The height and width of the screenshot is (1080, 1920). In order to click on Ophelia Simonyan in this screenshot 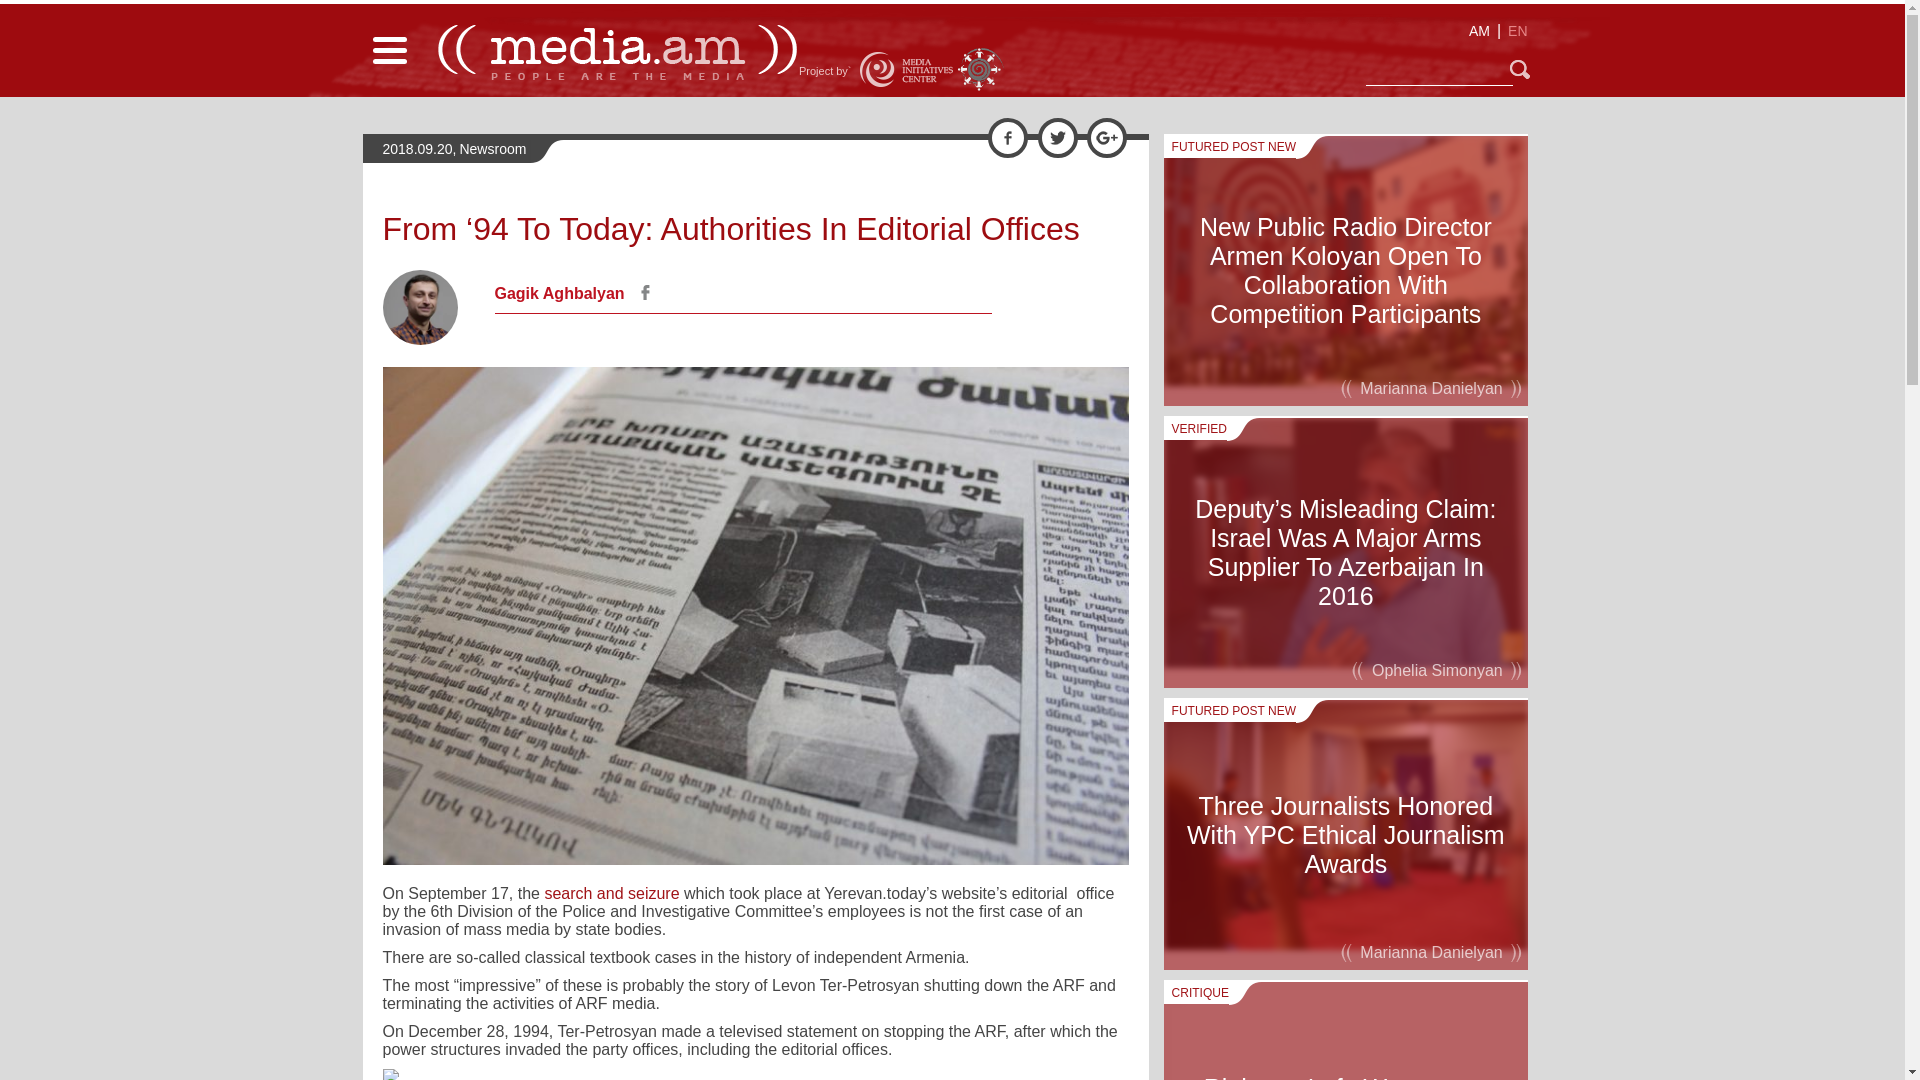, I will do `click(1436, 668)`.